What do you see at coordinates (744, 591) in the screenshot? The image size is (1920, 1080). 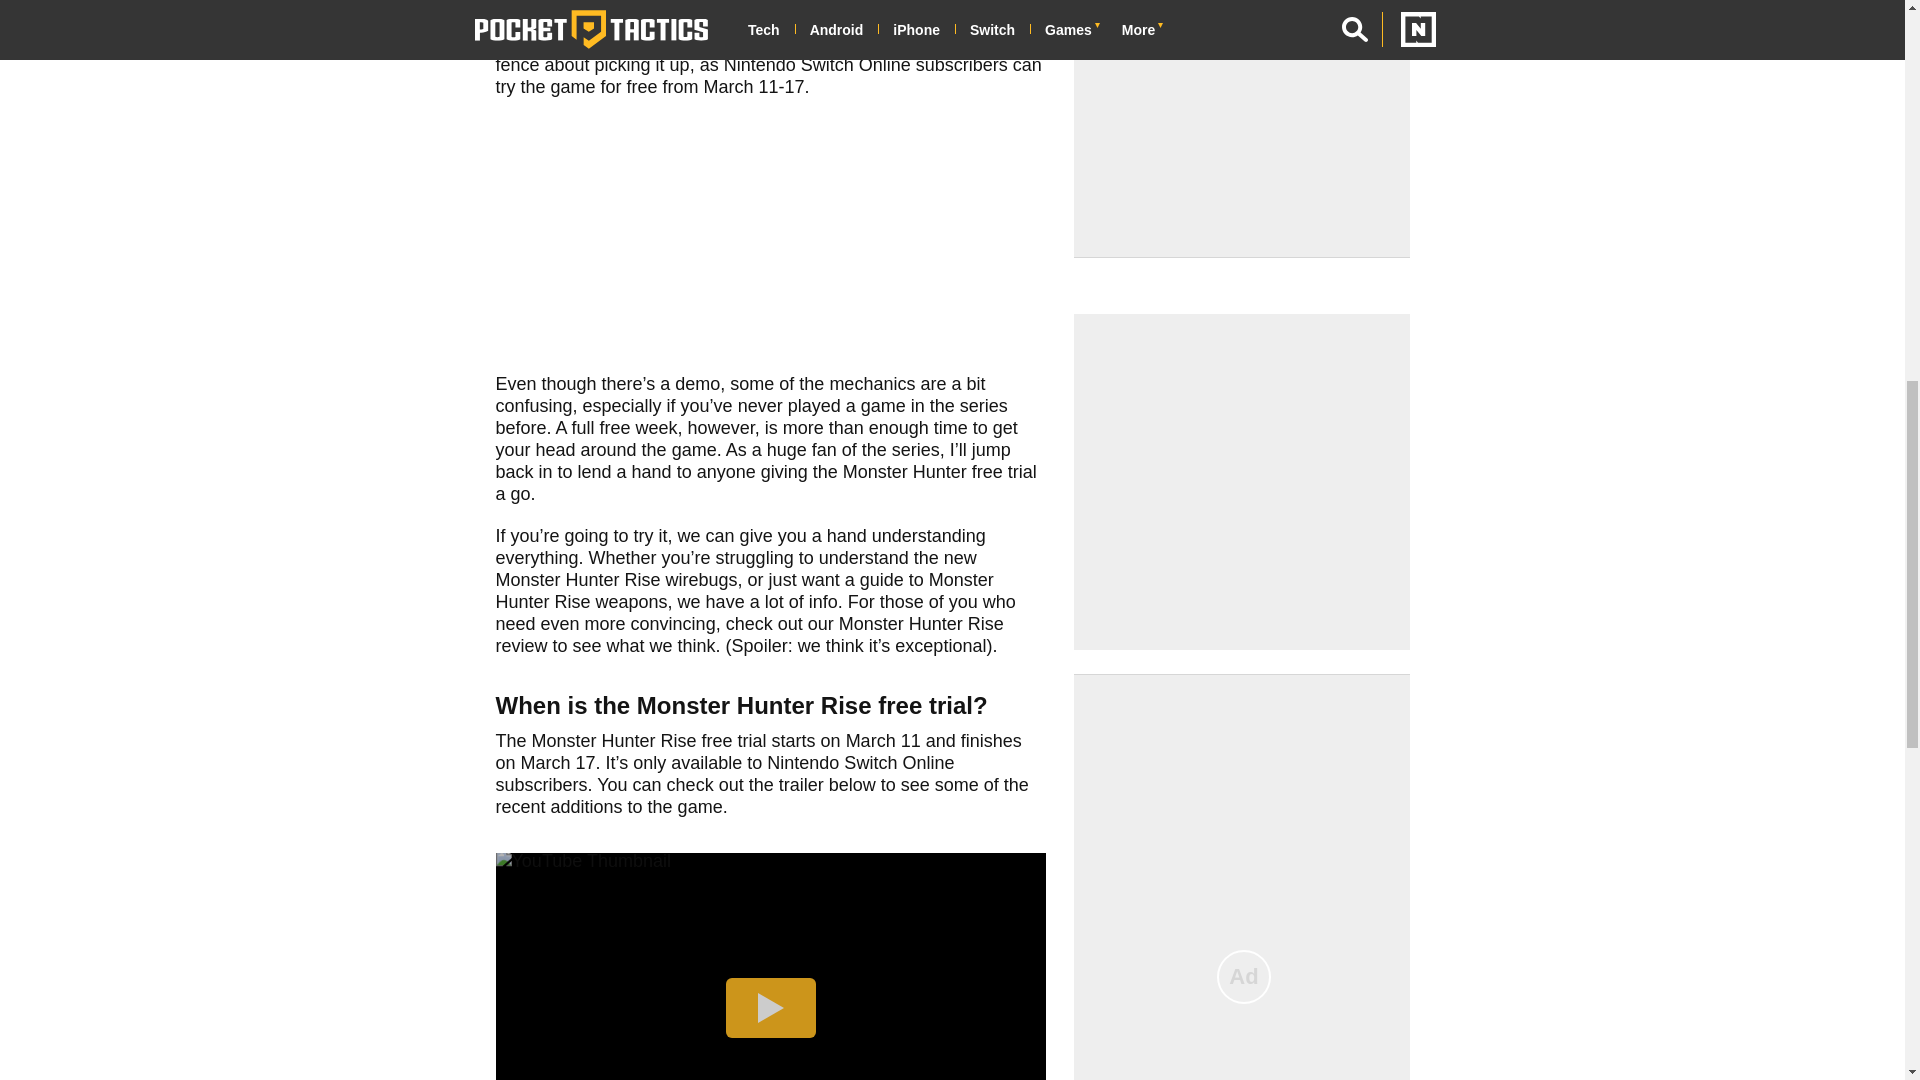 I see `Monster Hunter Rise weapons` at bounding box center [744, 591].